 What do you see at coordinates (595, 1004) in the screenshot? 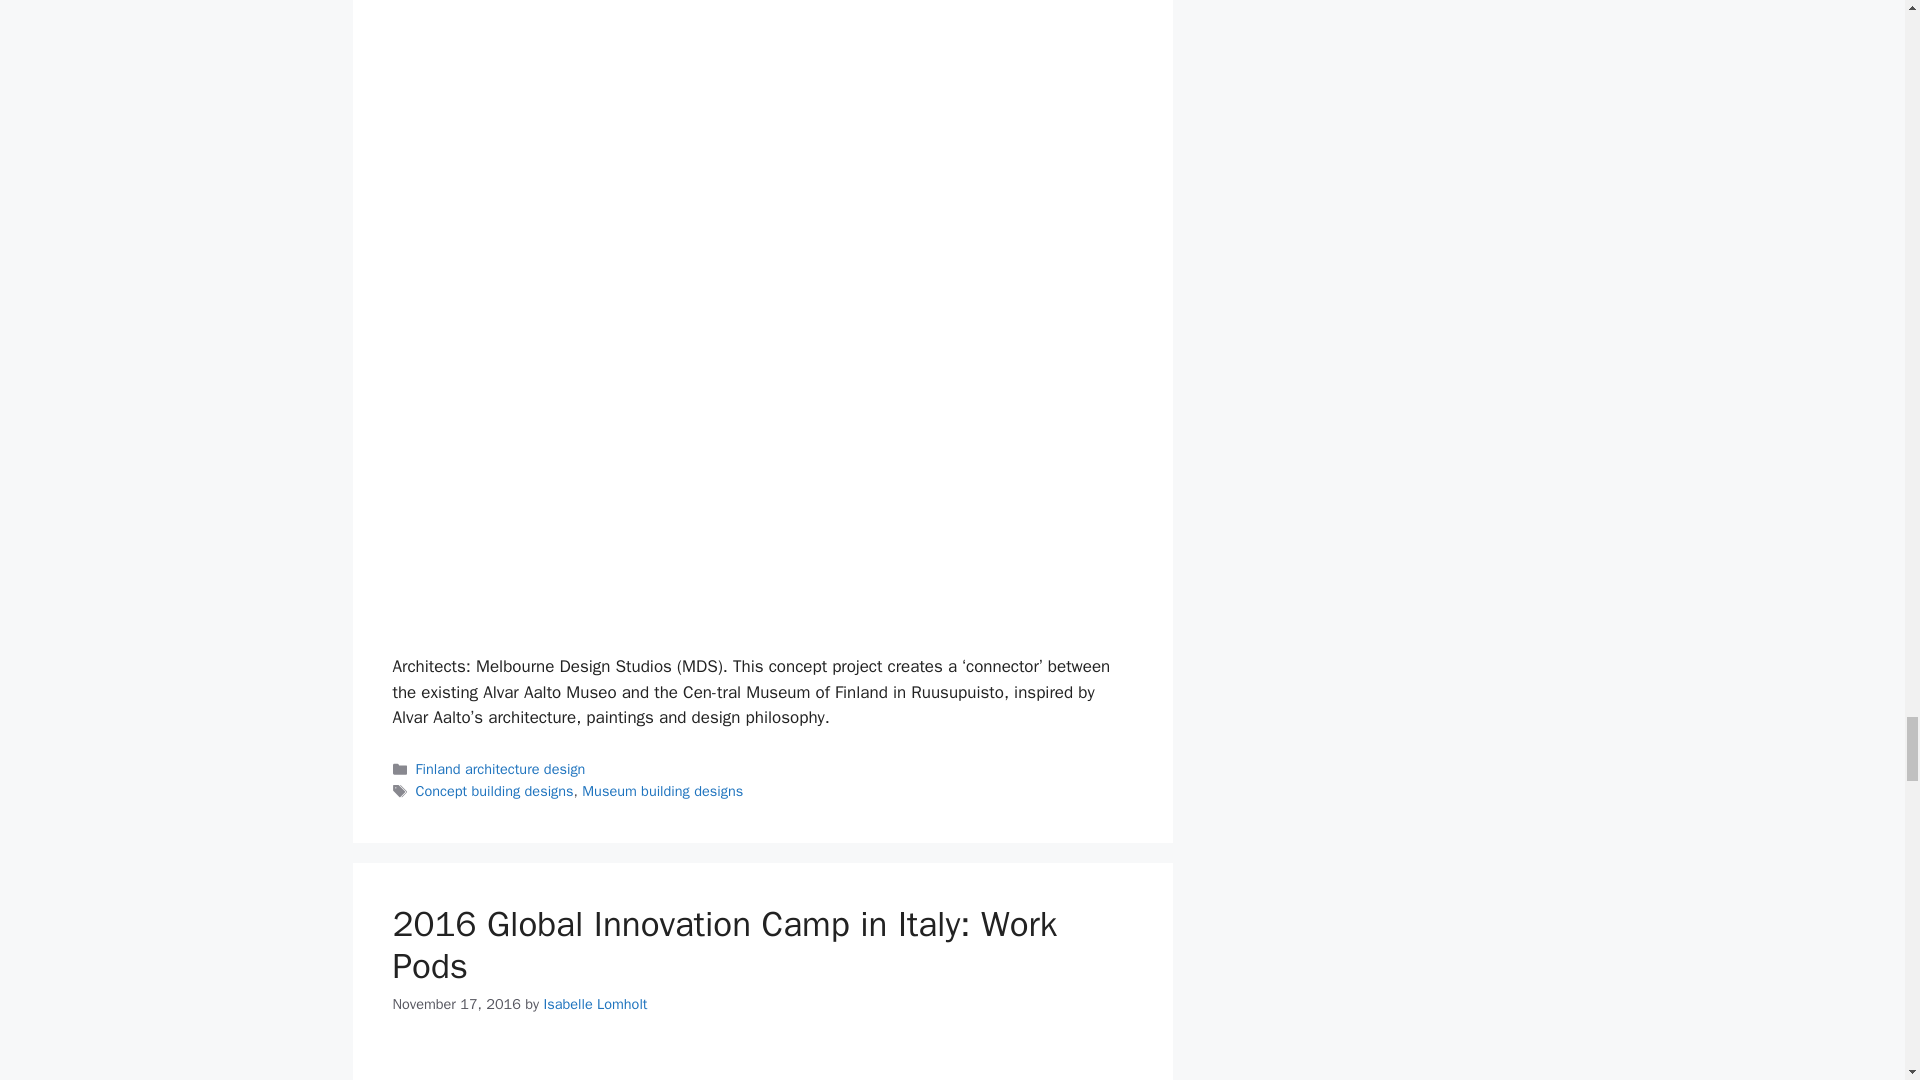
I see `View all posts by Isabelle Lomholt` at bounding box center [595, 1004].